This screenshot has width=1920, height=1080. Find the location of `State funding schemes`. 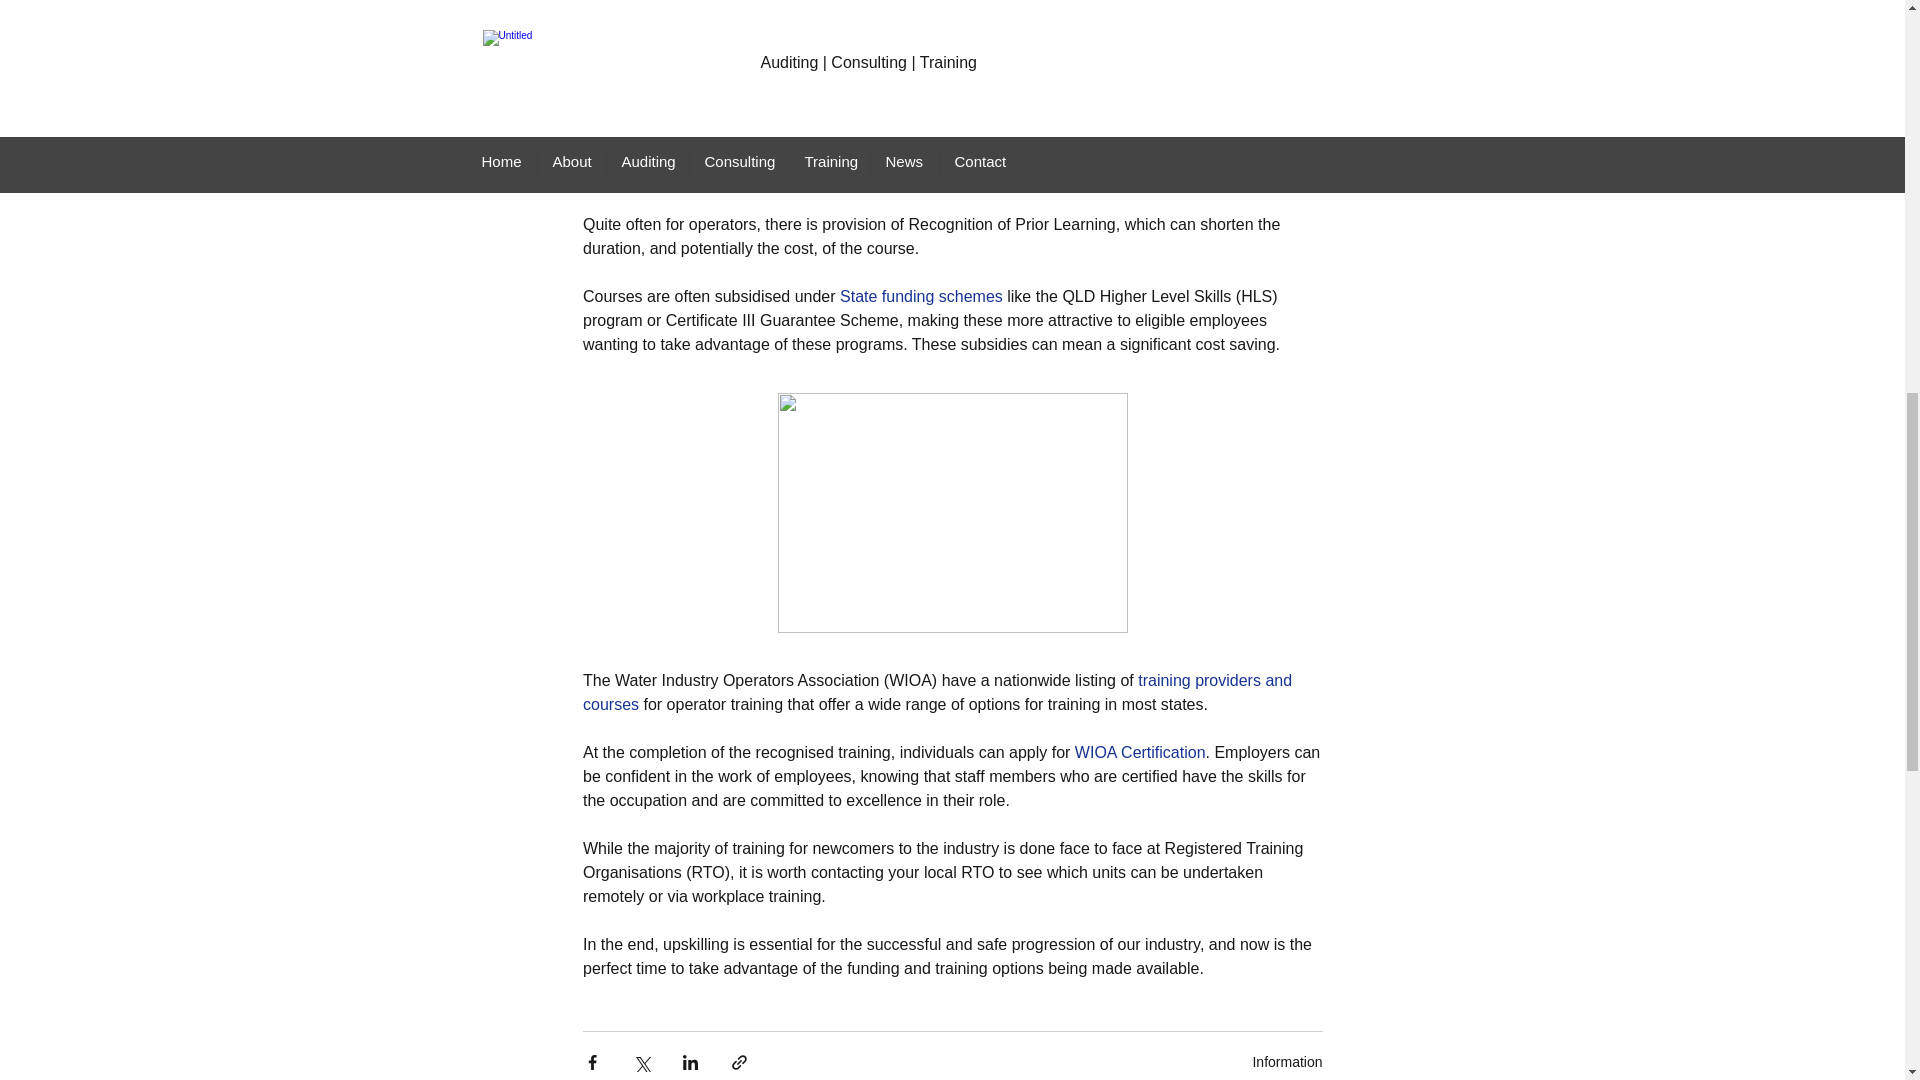

State funding schemes is located at coordinates (921, 296).